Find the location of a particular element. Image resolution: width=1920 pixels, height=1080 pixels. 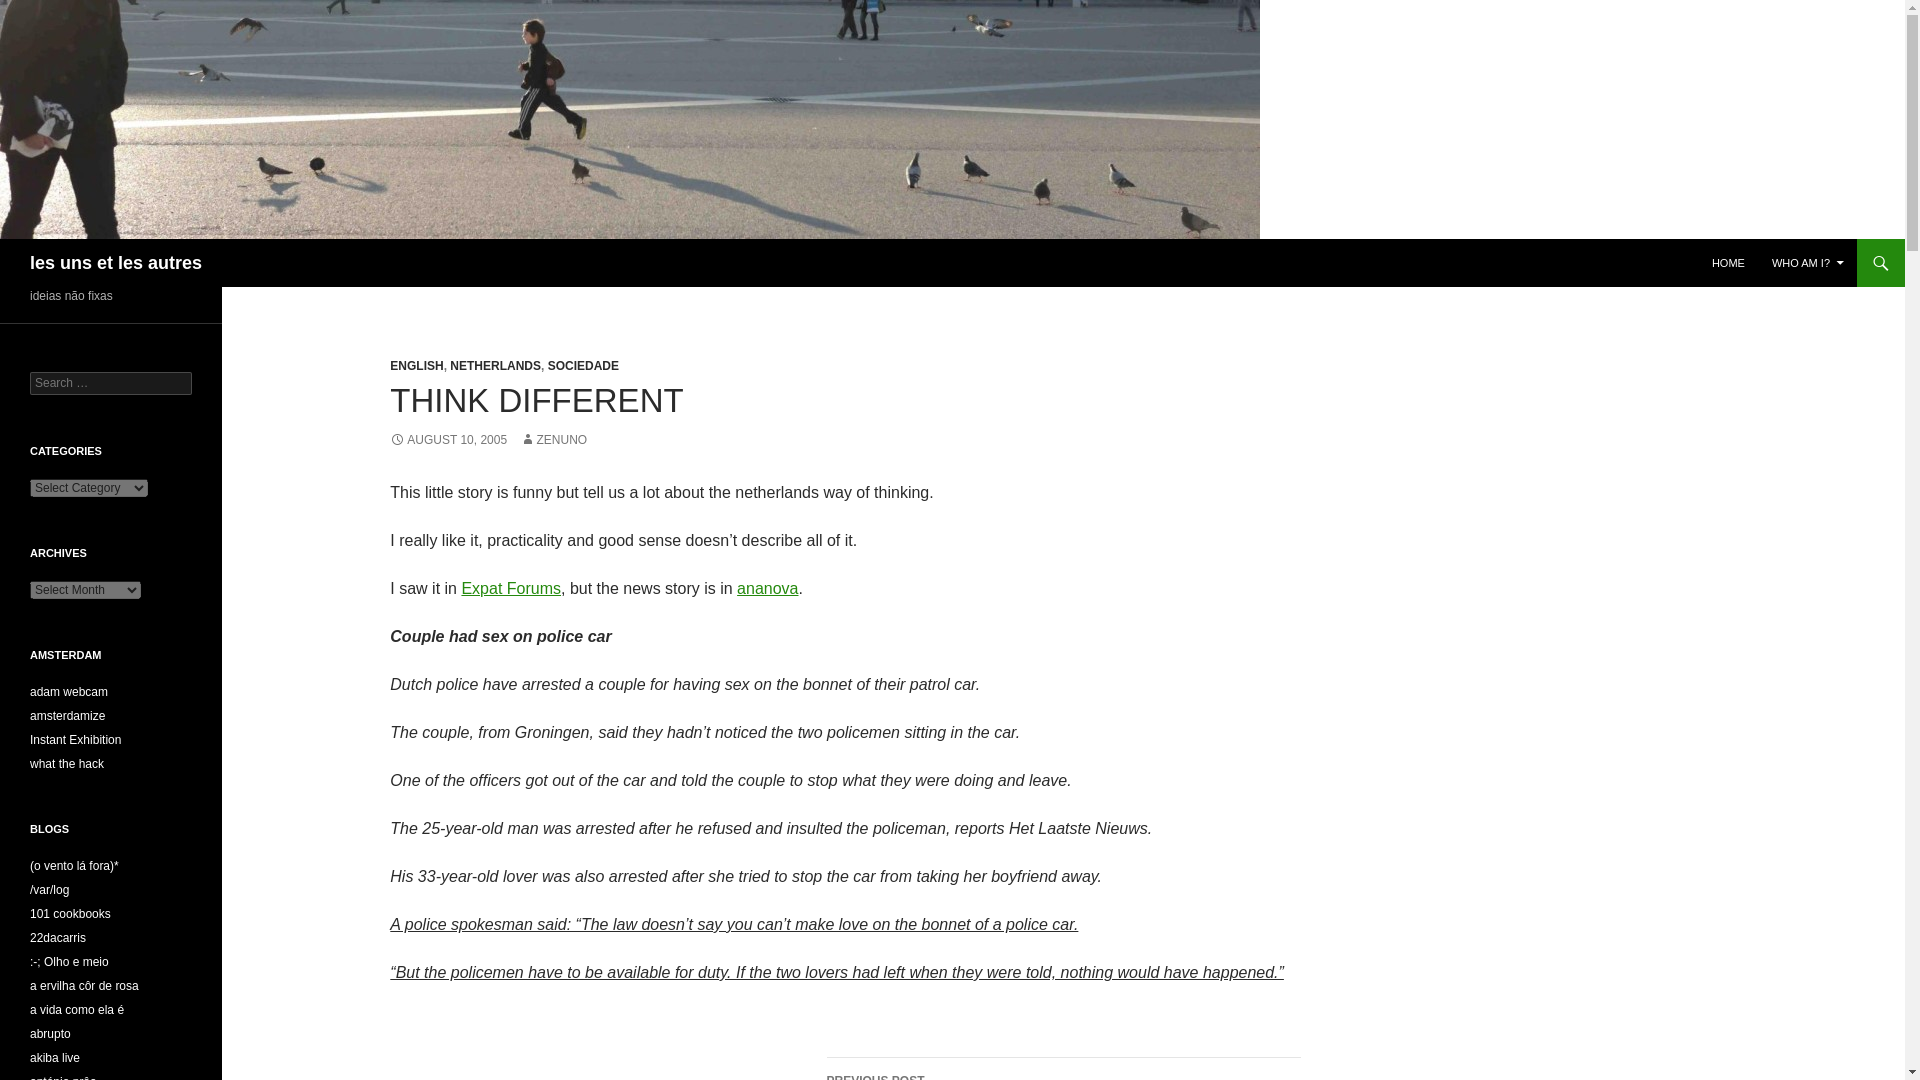

Paulo Querido is located at coordinates (68, 715).